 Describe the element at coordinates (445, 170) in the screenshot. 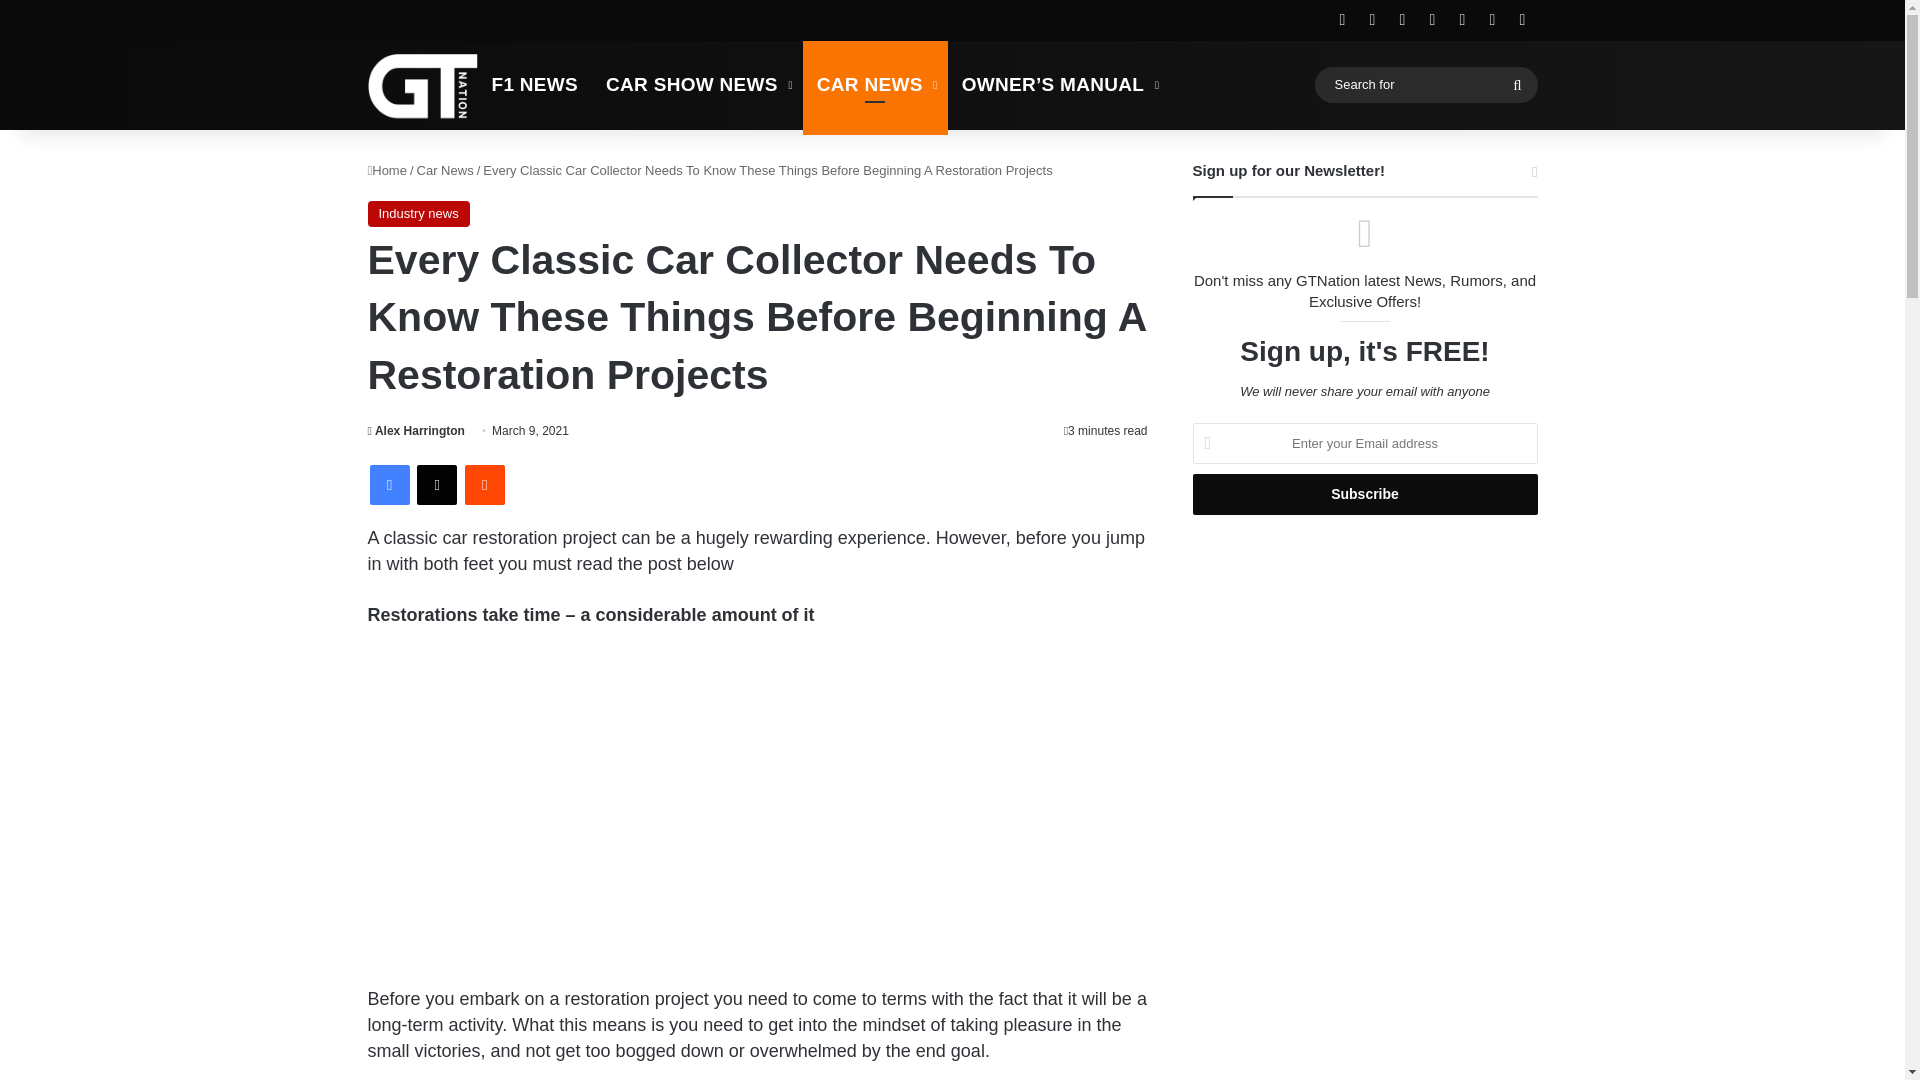

I see `Car News` at that location.